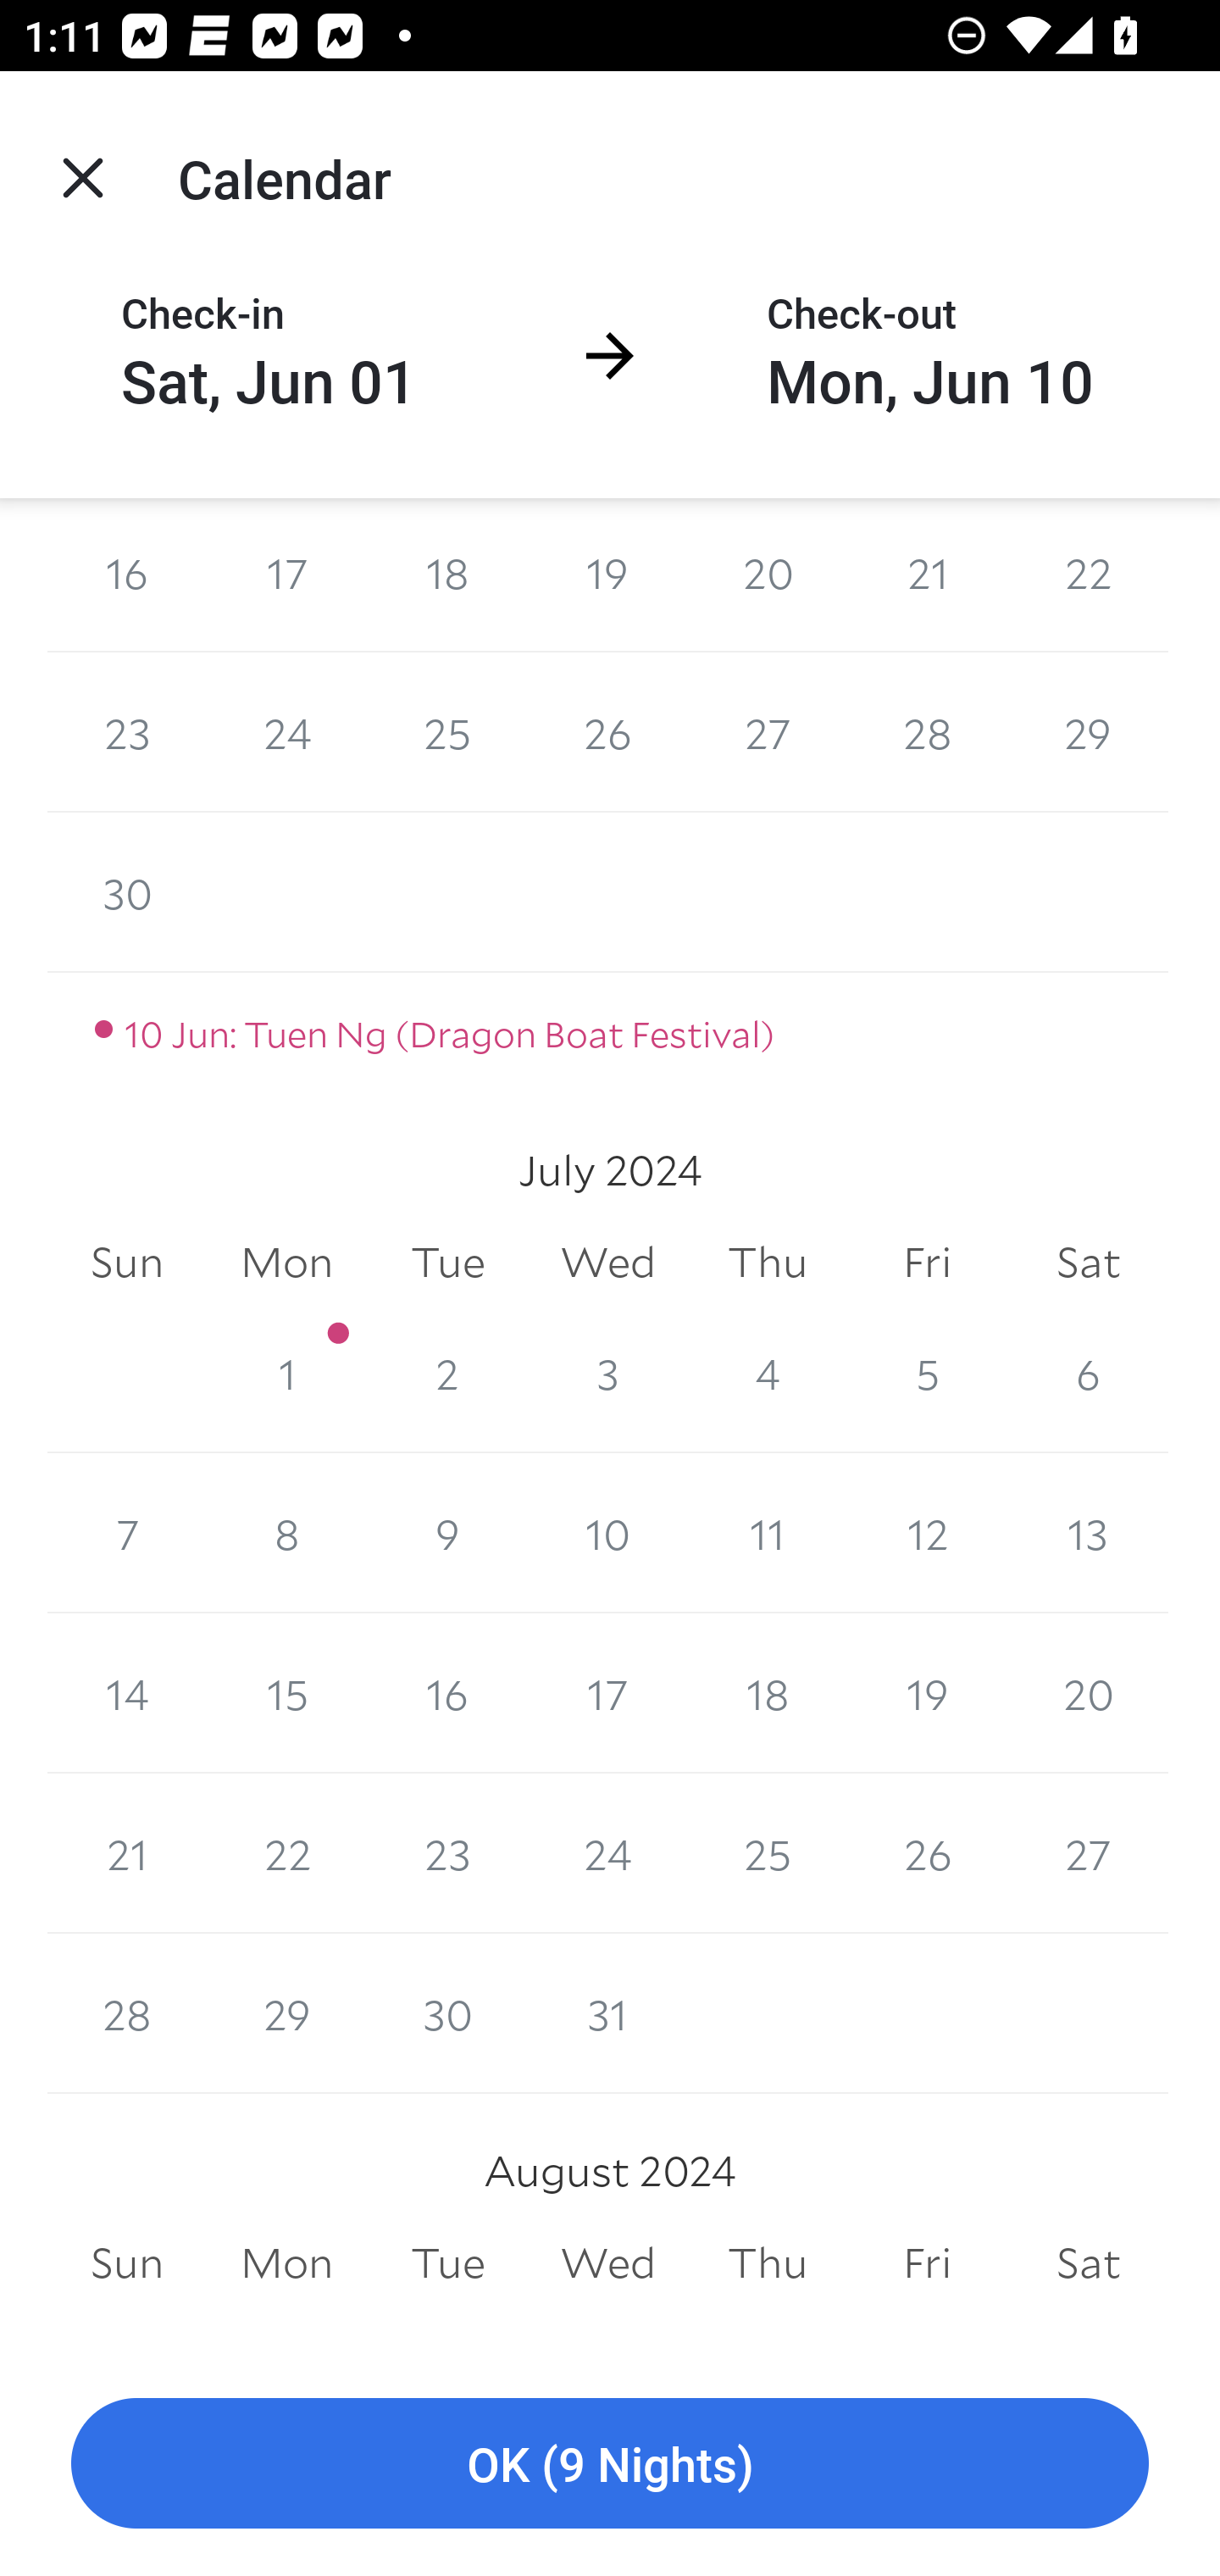  I want to click on Sun, so click(127, 1263).